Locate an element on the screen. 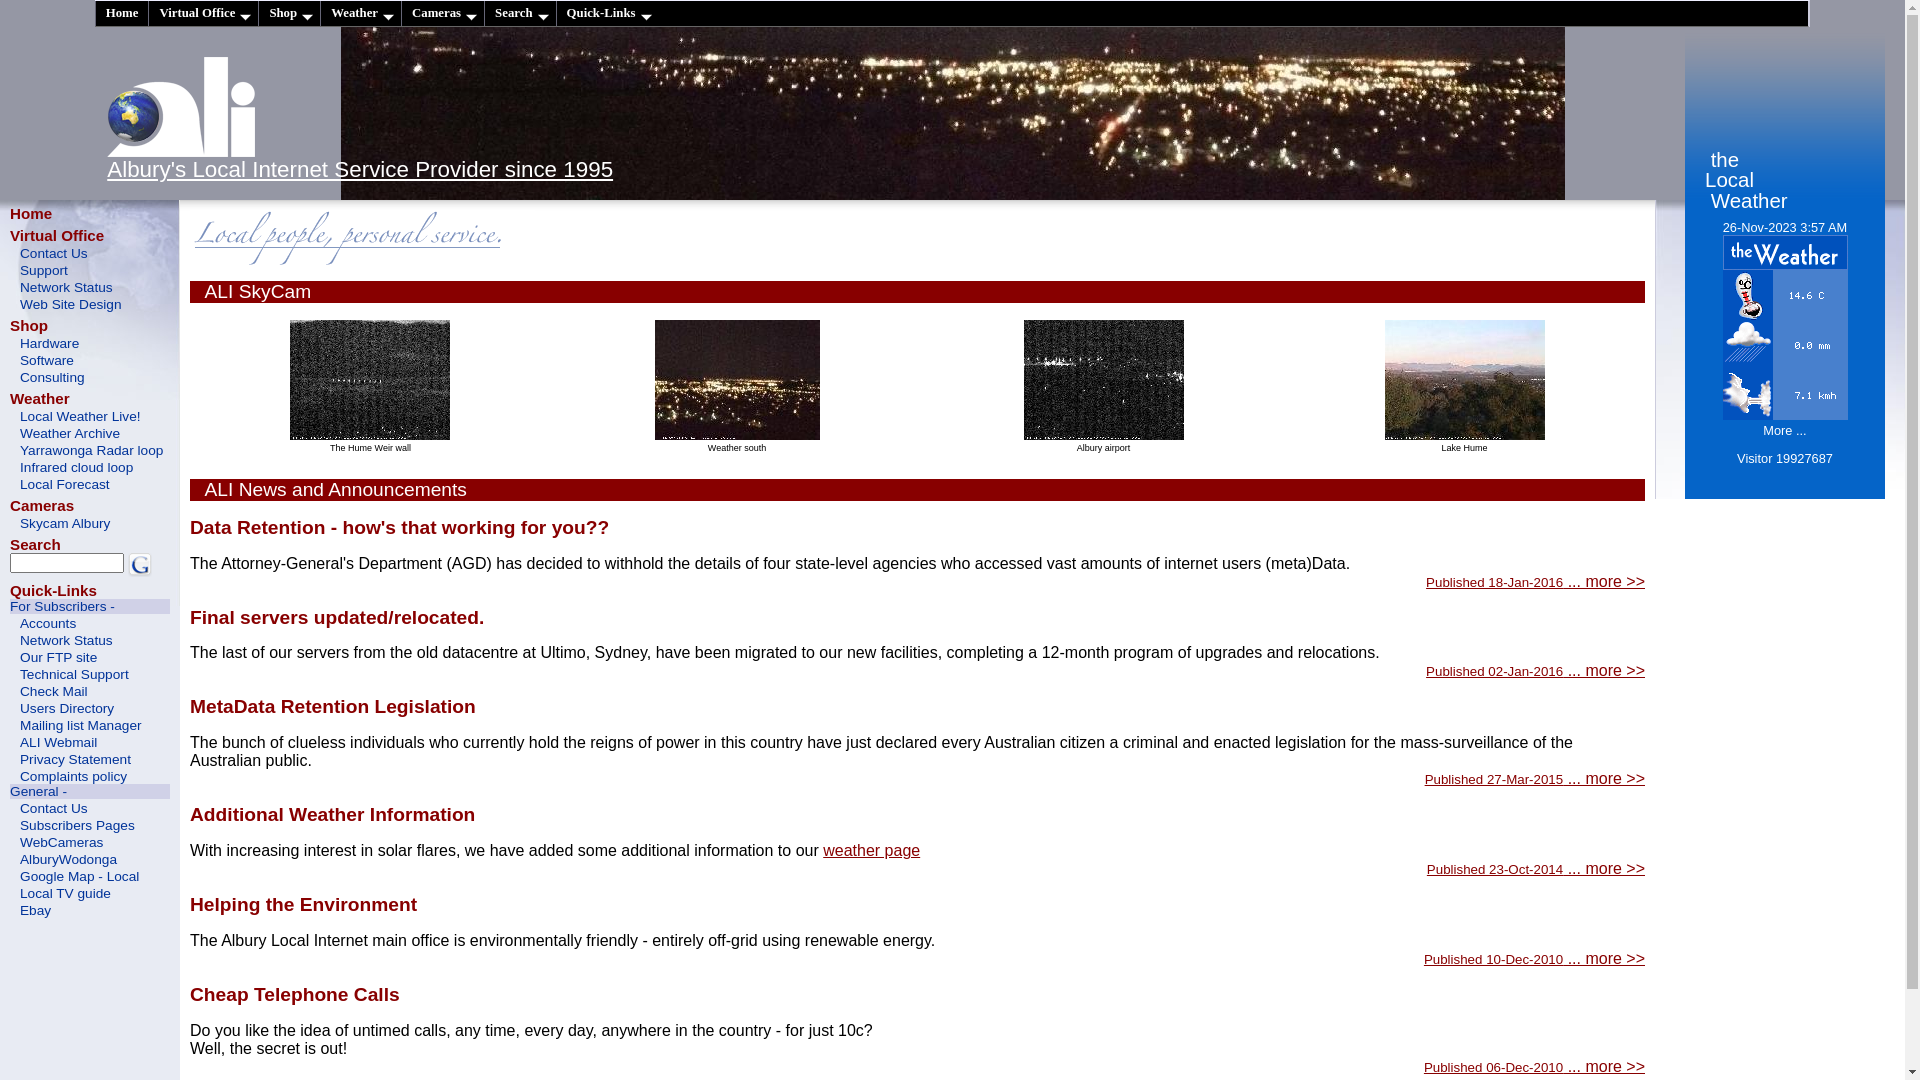 This screenshot has width=1920, height=1080. Software is located at coordinates (90, 360).